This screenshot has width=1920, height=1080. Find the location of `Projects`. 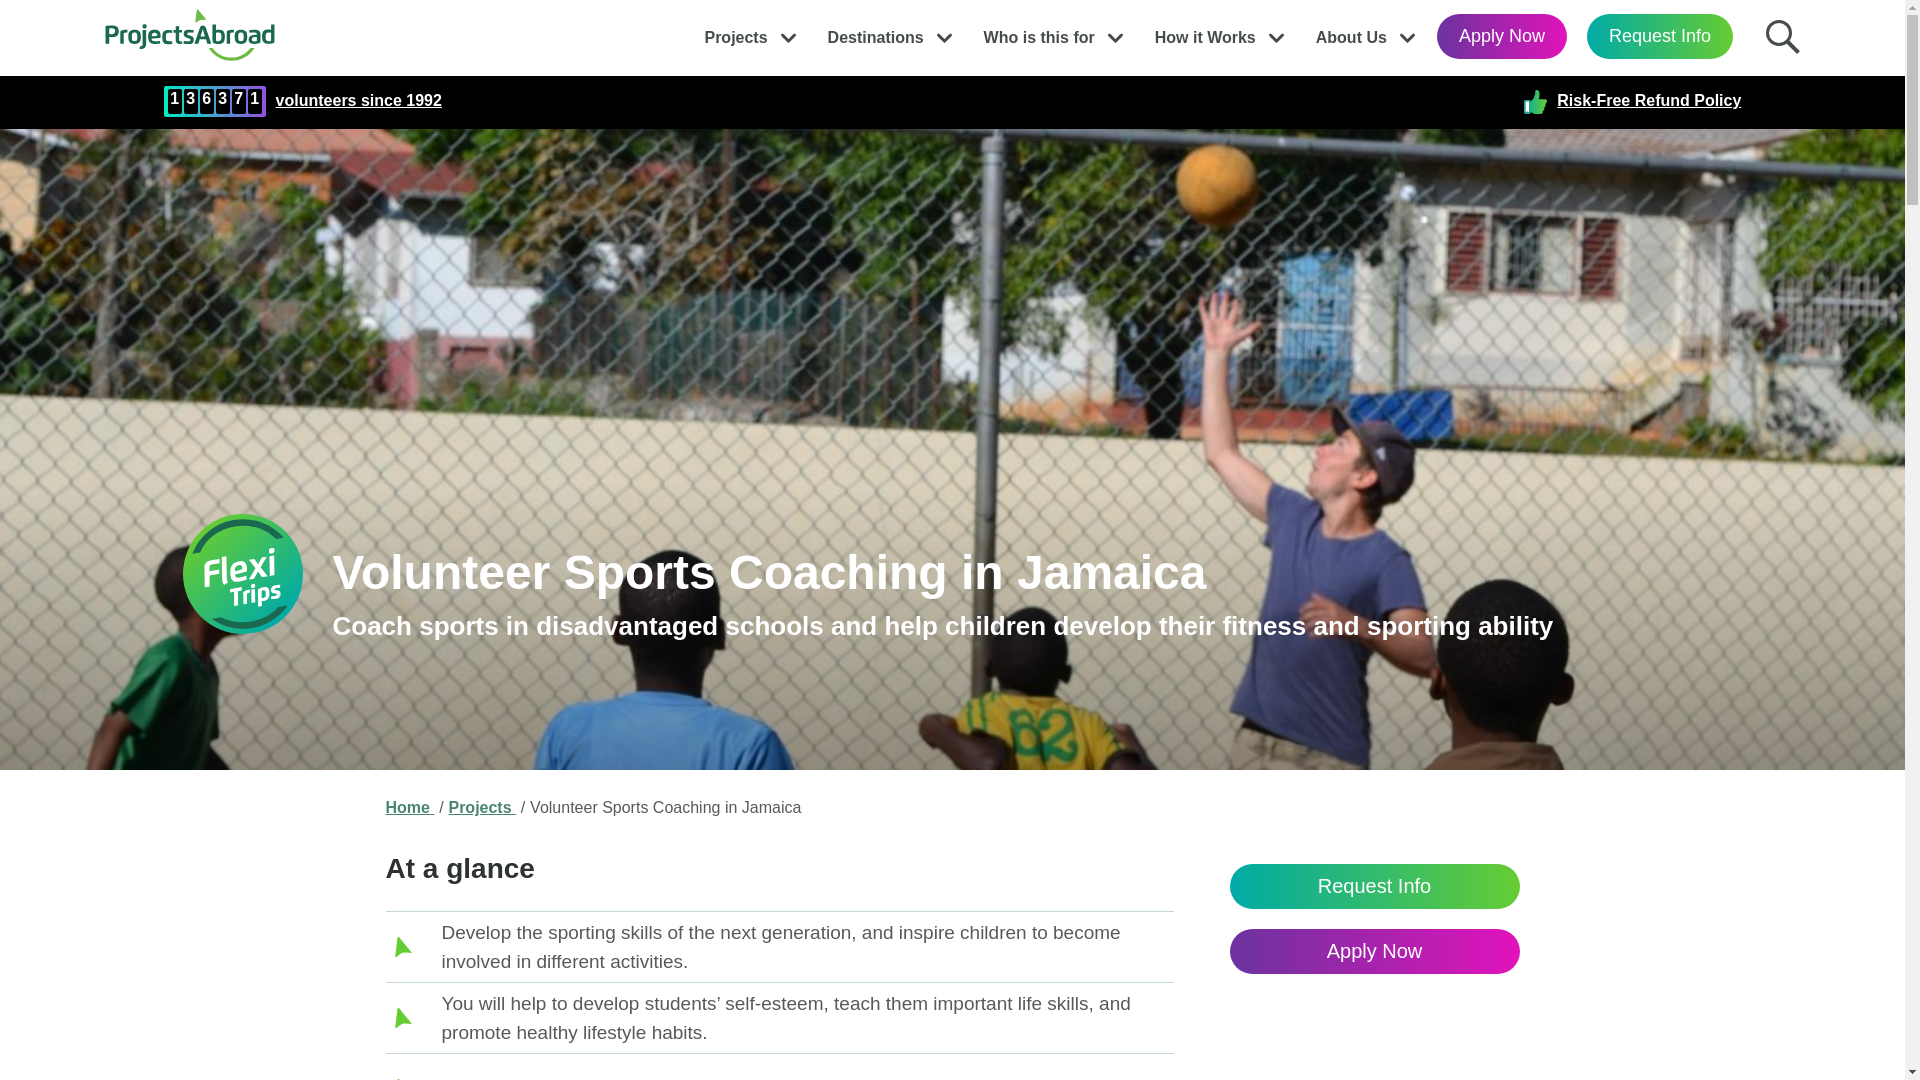

Projects is located at coordinates (735, 32).